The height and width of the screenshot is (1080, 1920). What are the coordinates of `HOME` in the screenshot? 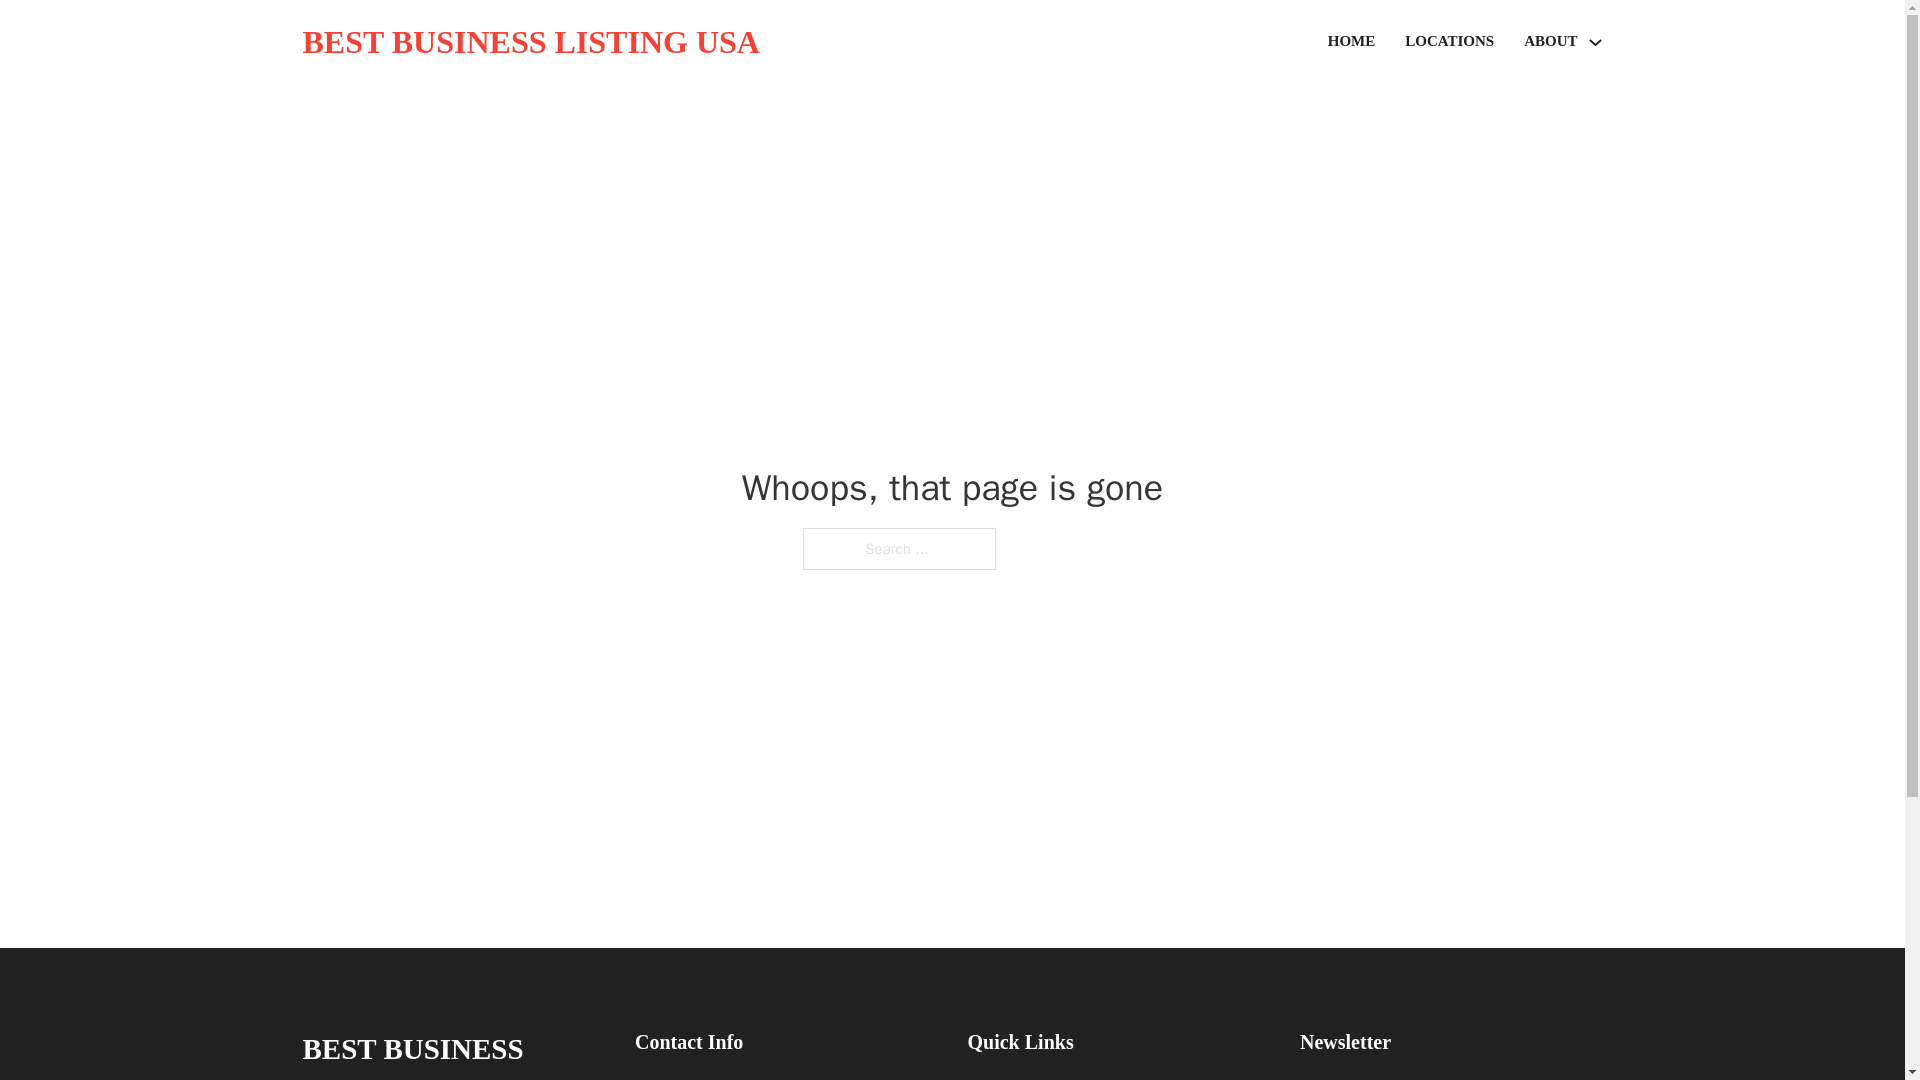 It's located at (1352, 42).